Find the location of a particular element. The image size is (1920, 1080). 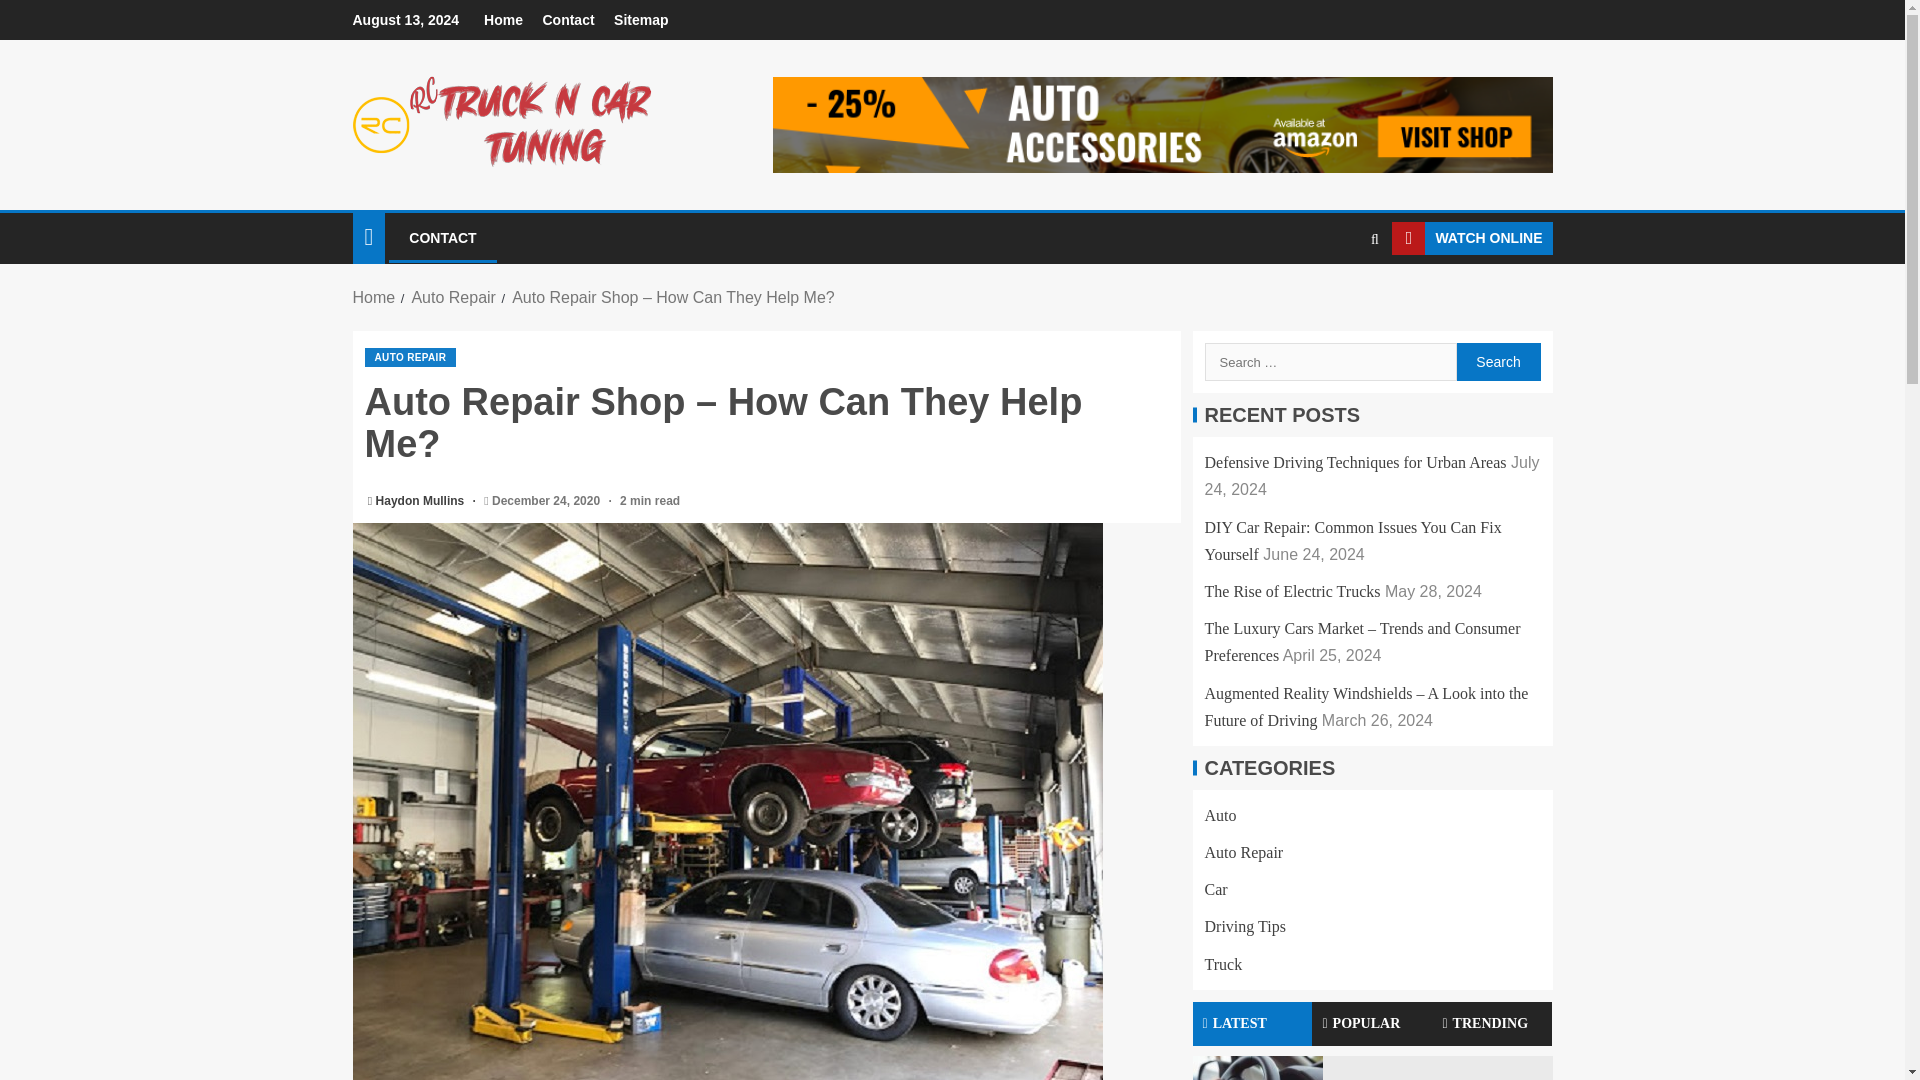

The Rise of Electric Trucks is located at coordinates (1292, 592).